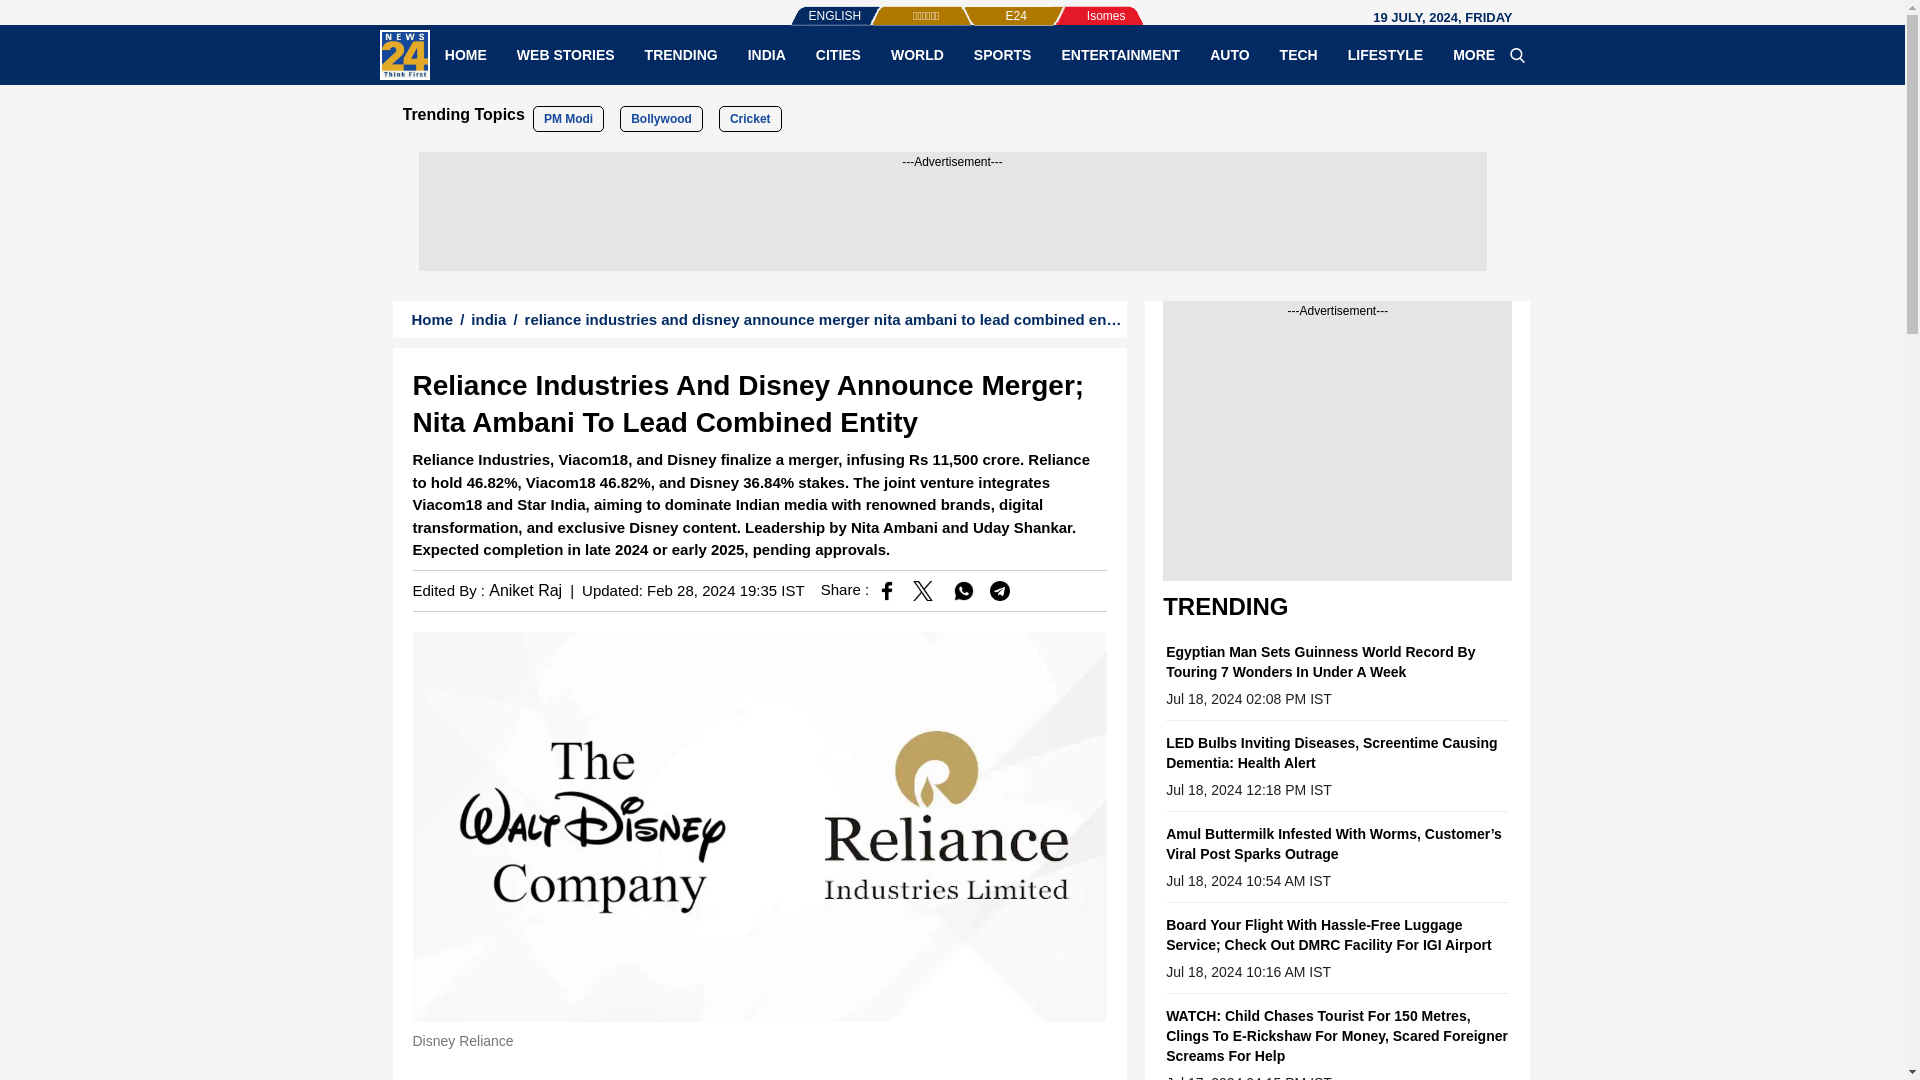  Describe the element at coordinates (982, 6) in the screenshot. I see `E24` at that location.